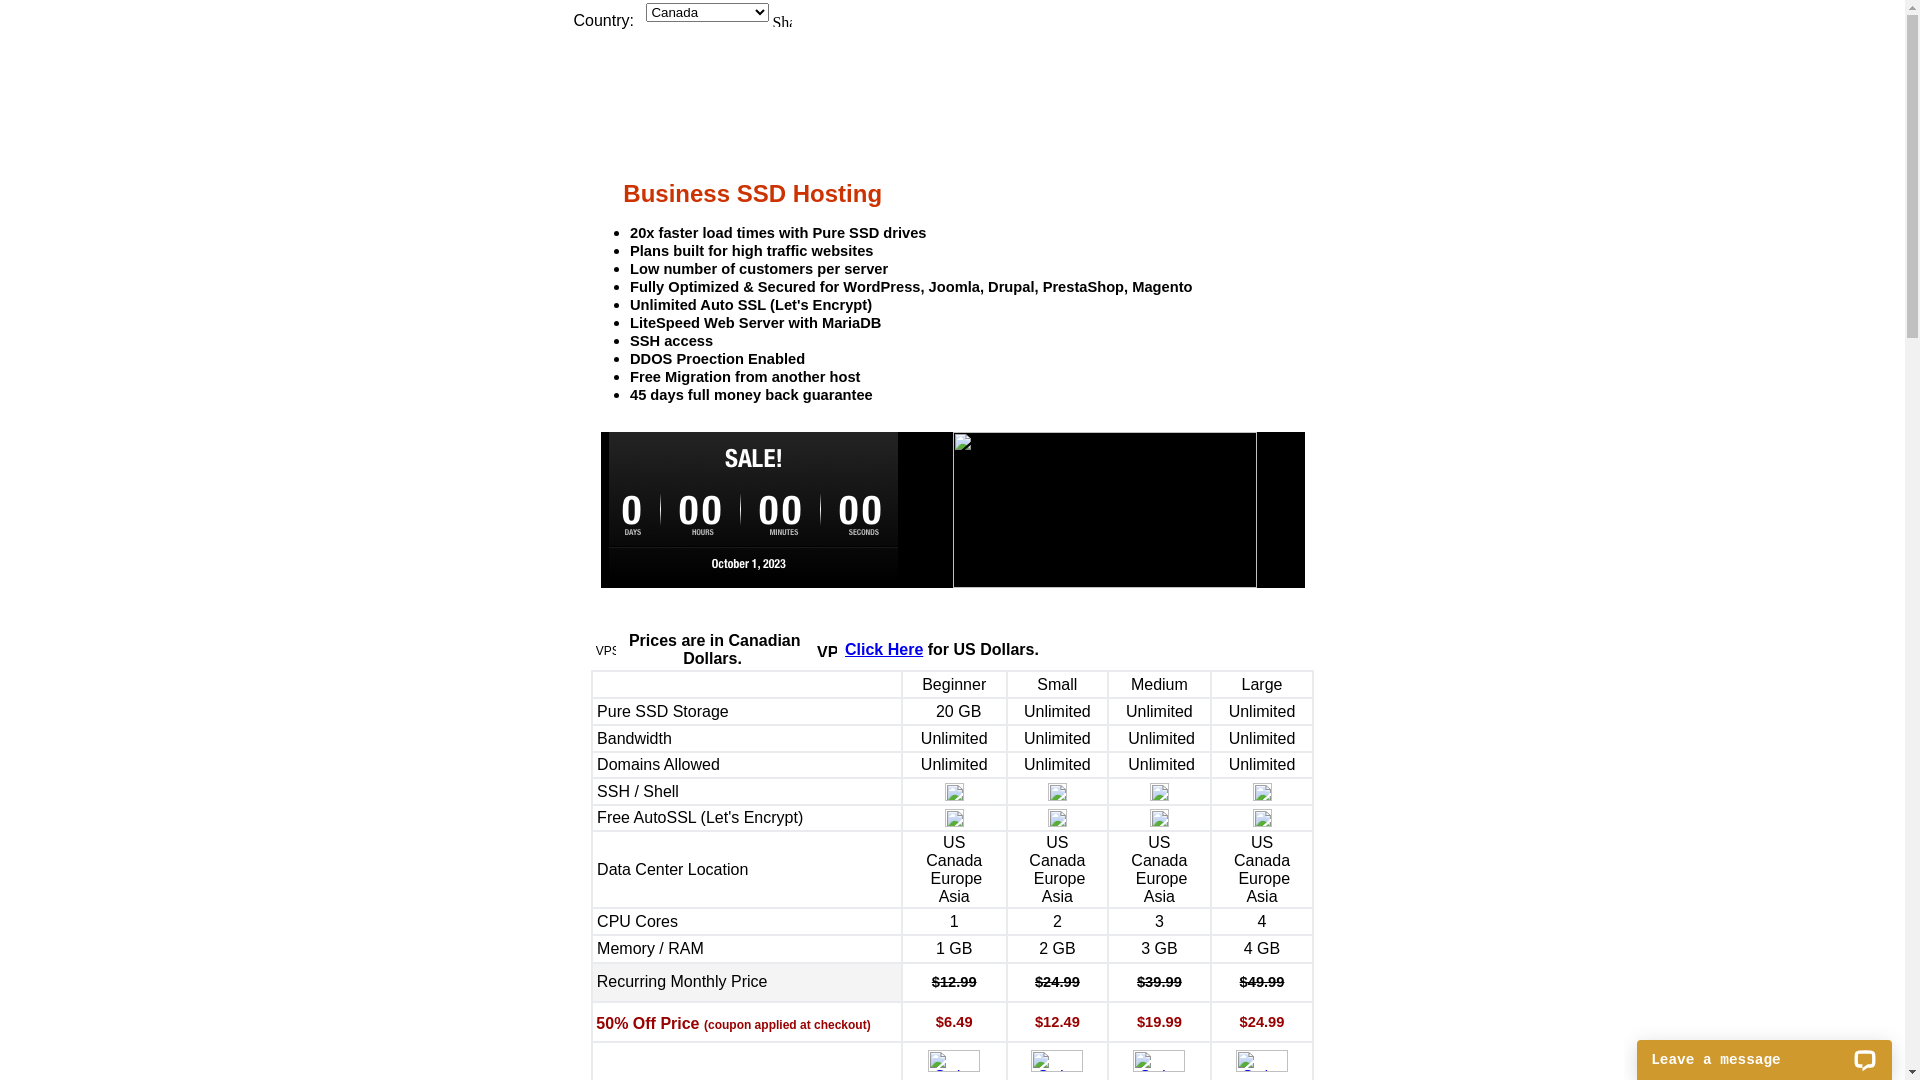 The width and height of the screenshot is (1920, 1080). What do you see at coordinates (884, 650) in the screenshot?
I see `Click Here` at bounding box center [884, 650].